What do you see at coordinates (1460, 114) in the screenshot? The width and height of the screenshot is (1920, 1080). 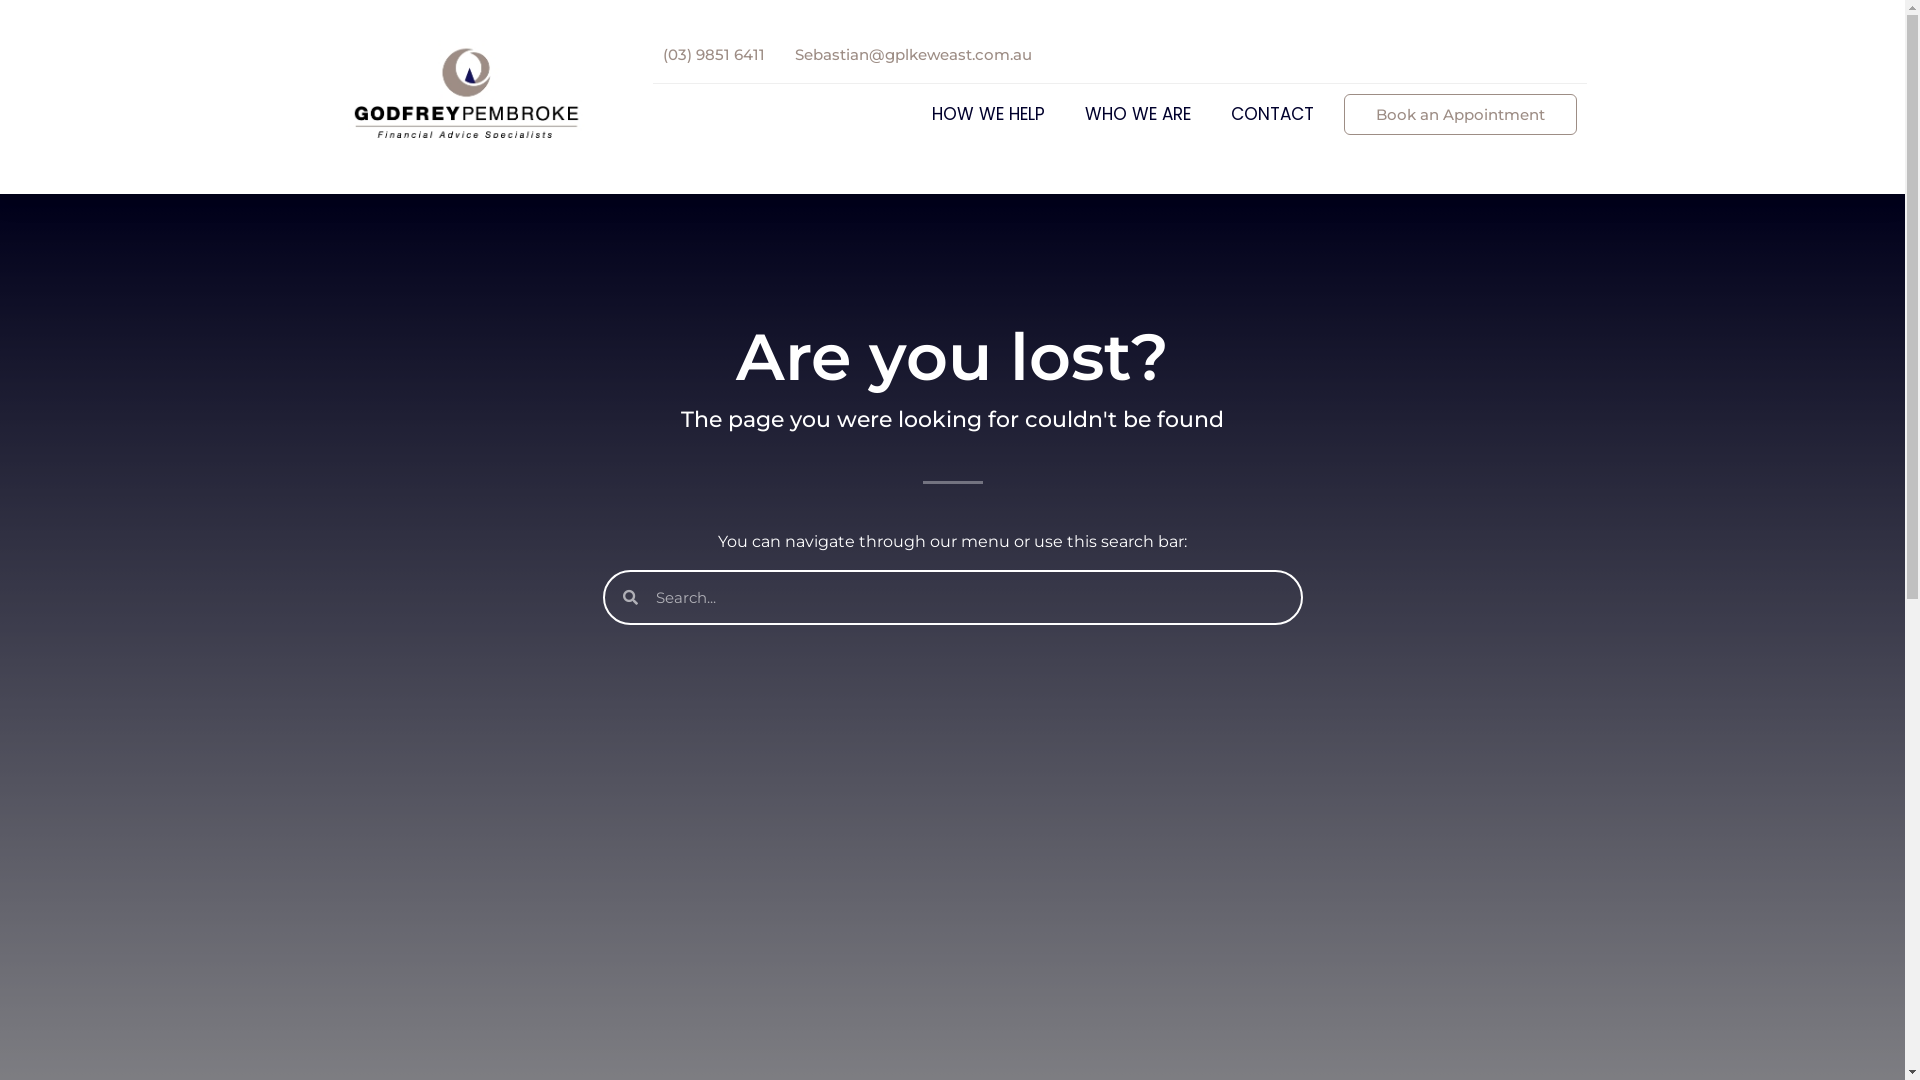 I see `Book an Appointment` at bounding box center [1460, 114].